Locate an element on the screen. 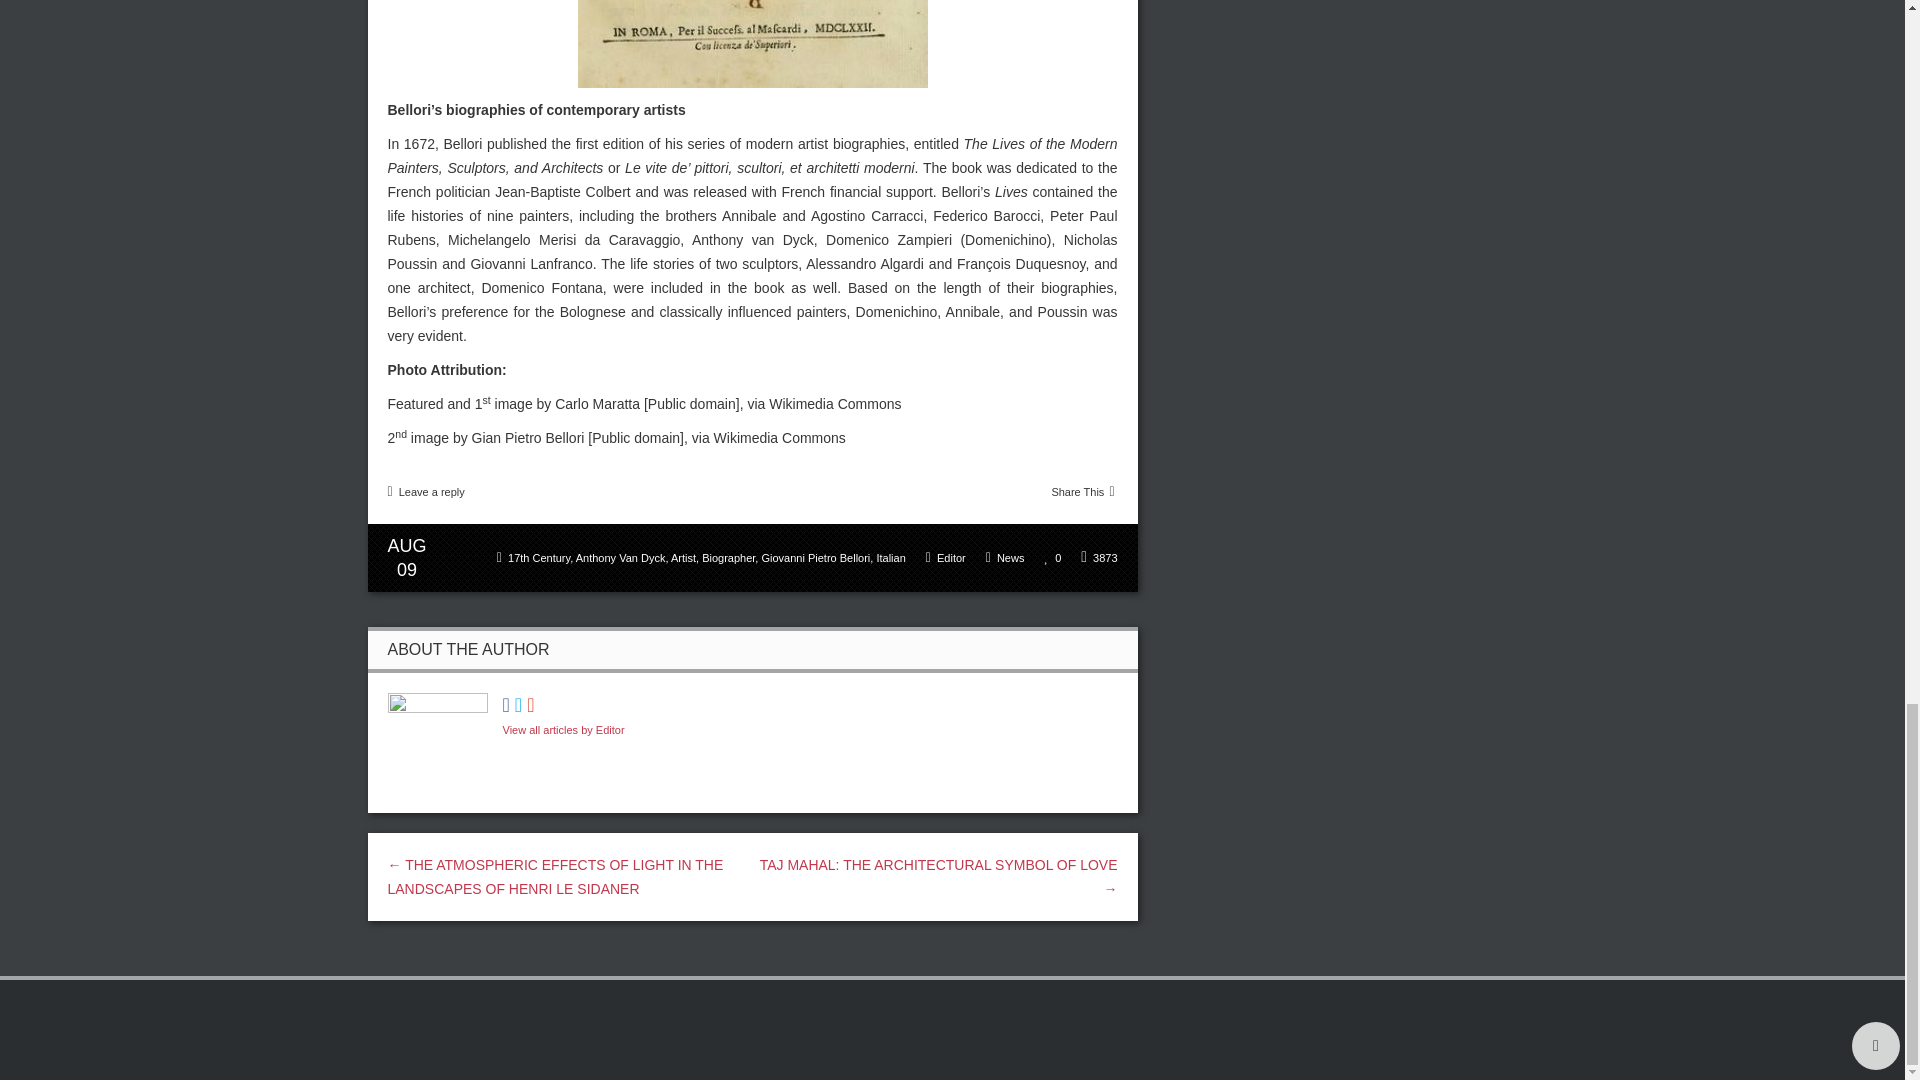 The height and width of the screenshot is (1080, 1920). View all articles by Editor is located at coordinates (562, 729).